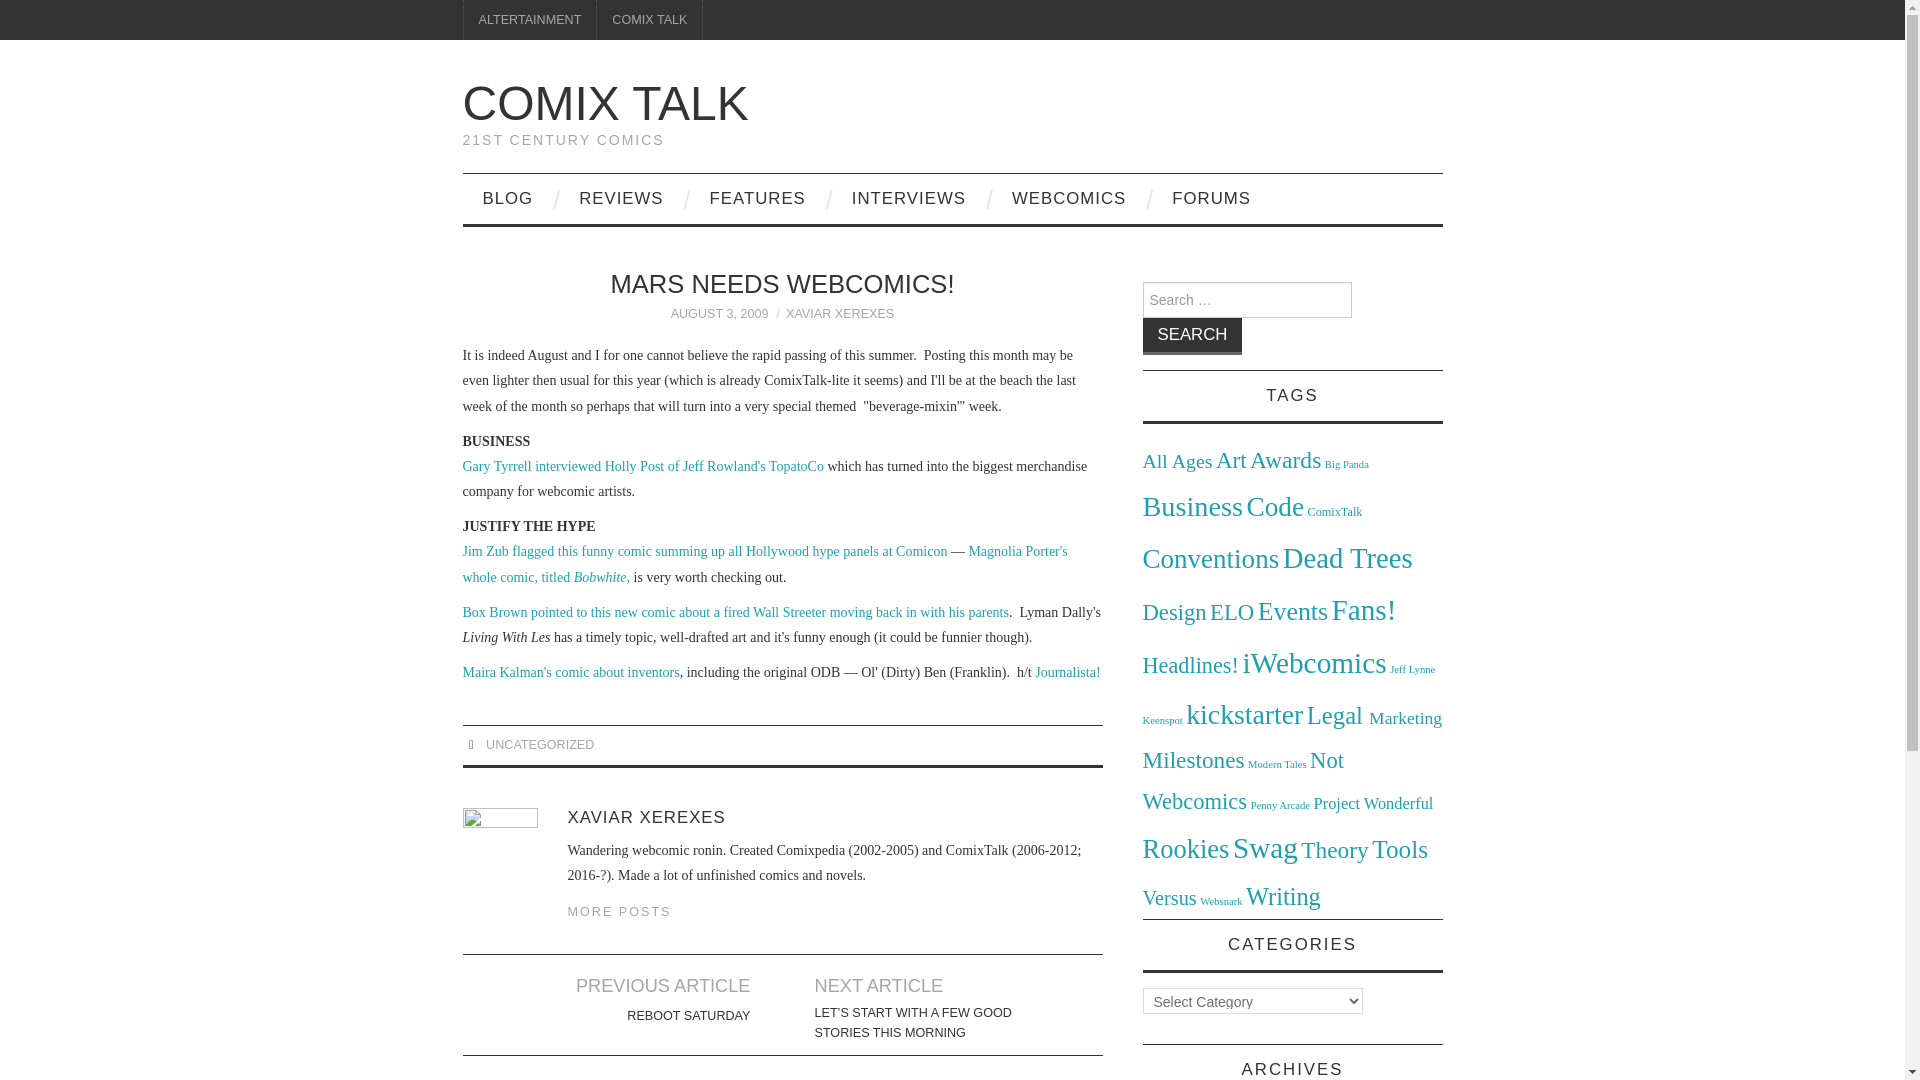 The image size is (1920, 1080). What do you see at coordinates (1176, 460) in the screenshot?
I see `All Ages` at bounding box center [1176, 460].